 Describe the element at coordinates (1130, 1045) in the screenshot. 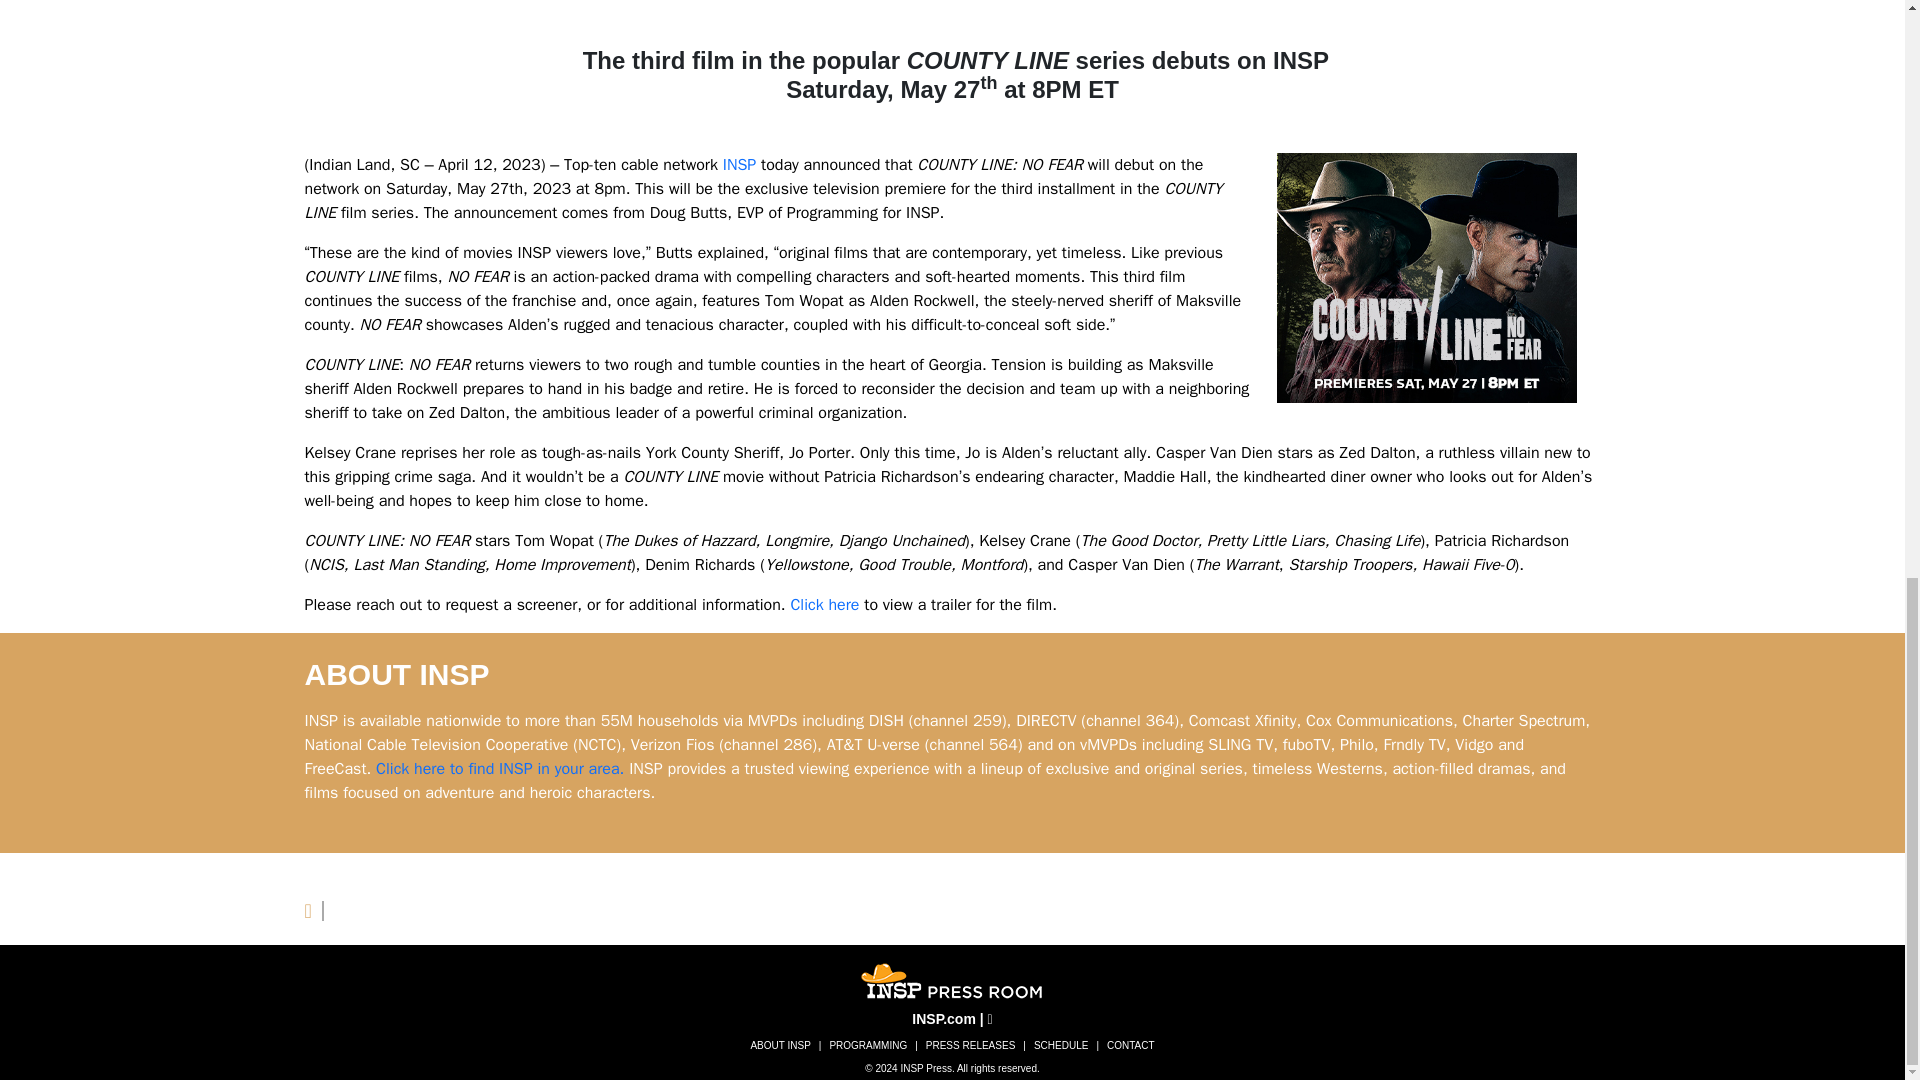

I see `Contact` at that location.